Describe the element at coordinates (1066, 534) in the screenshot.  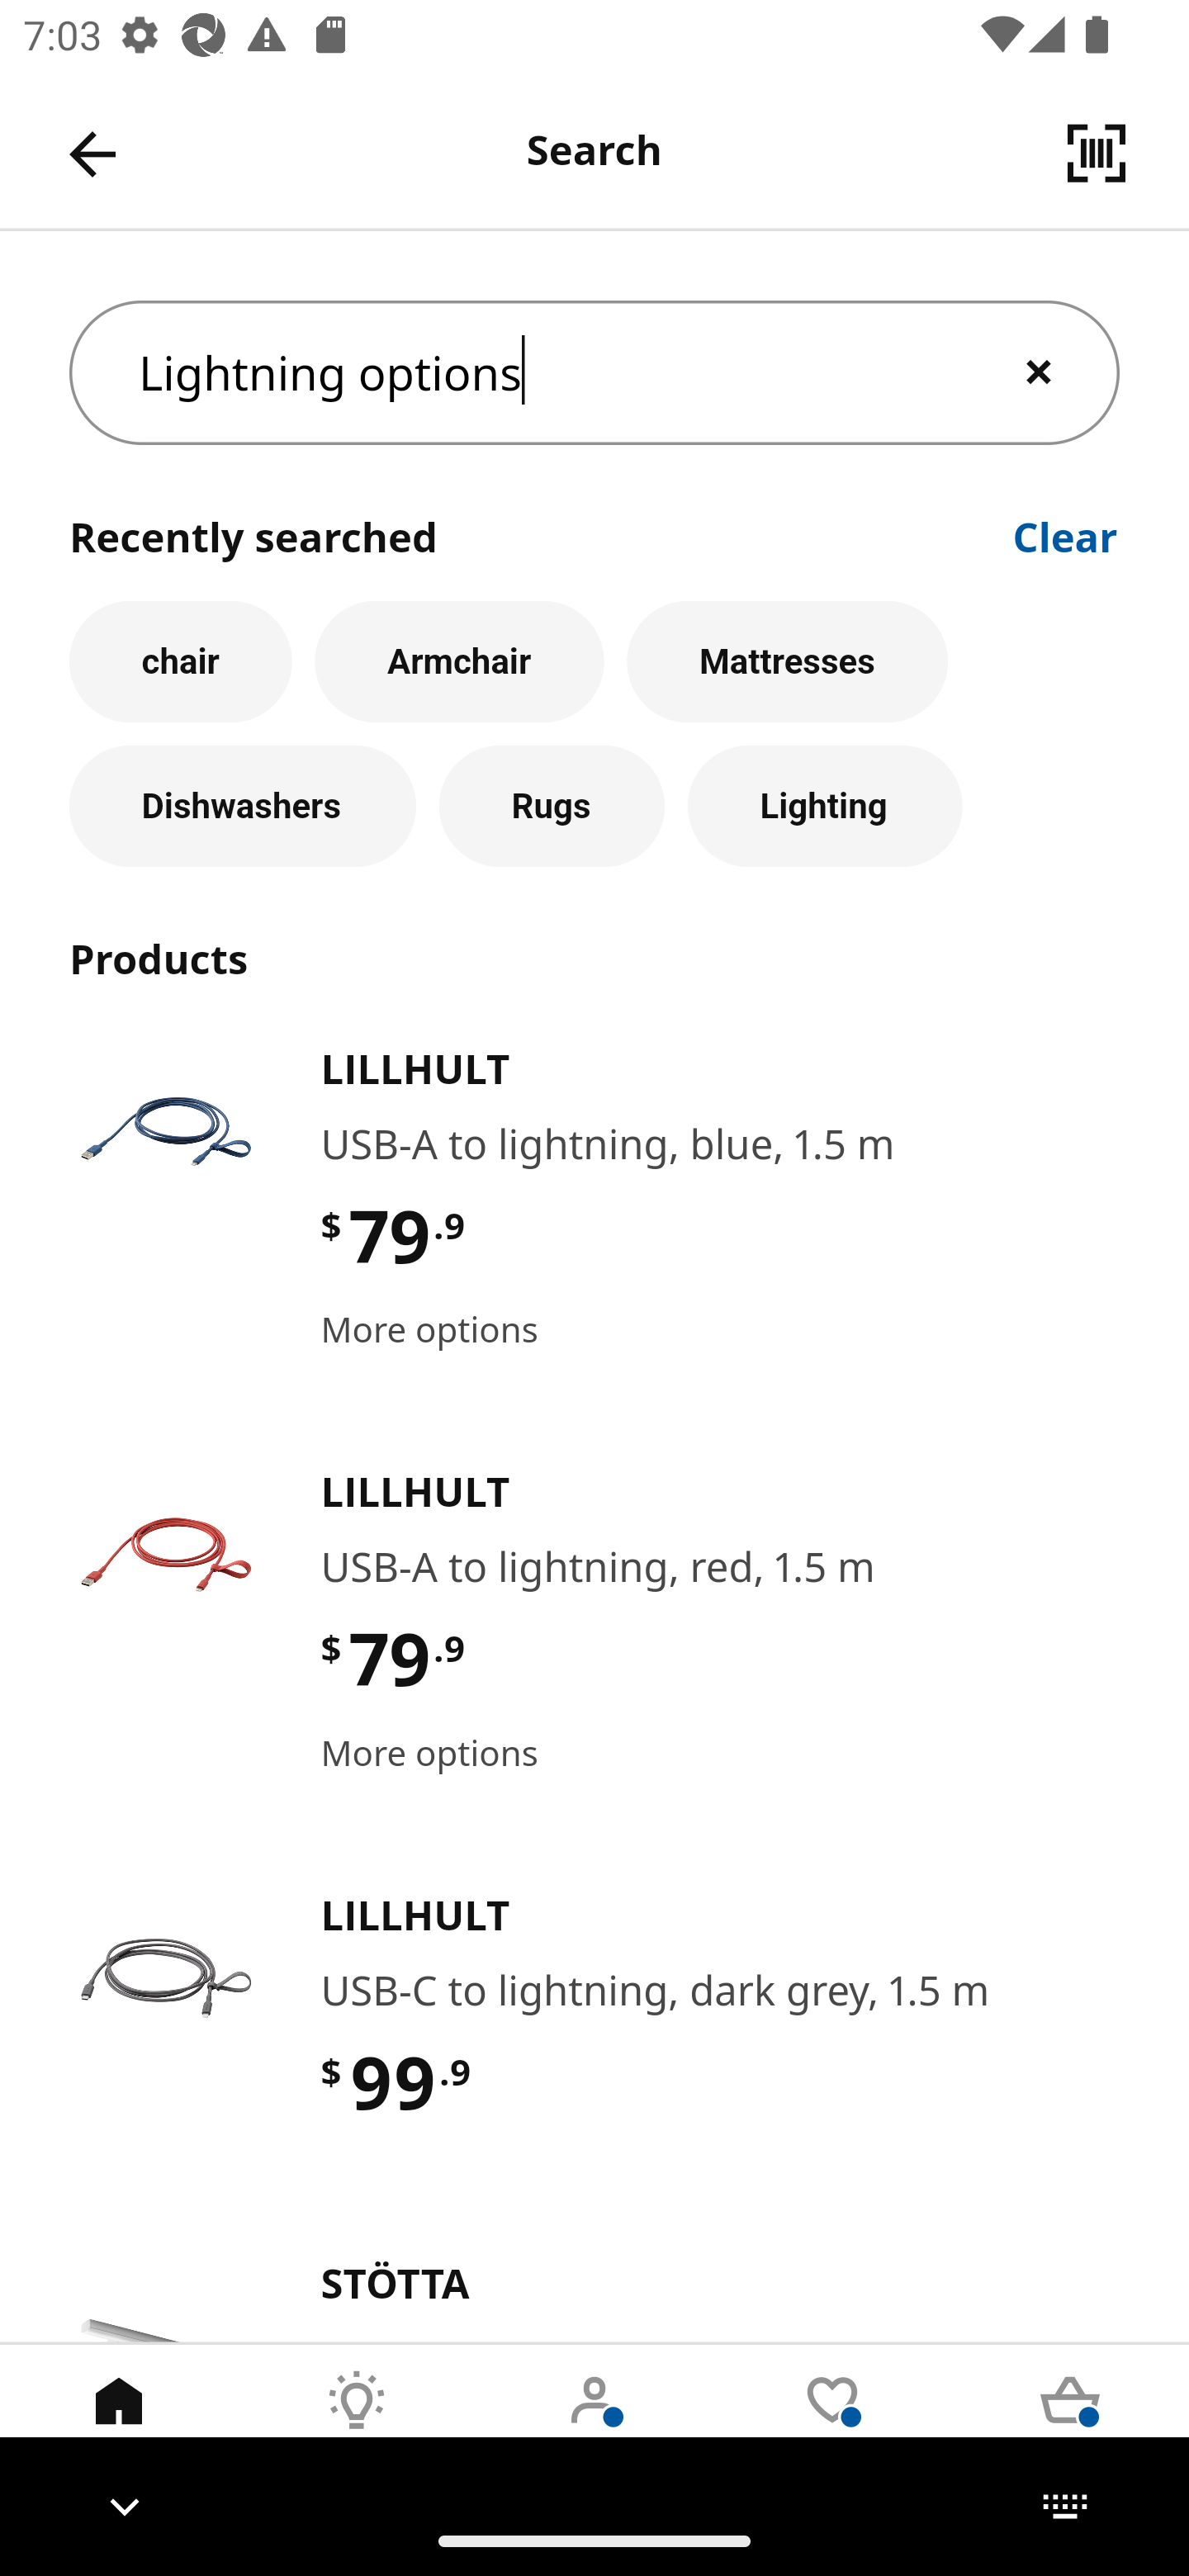
I see `Clear` at that location.